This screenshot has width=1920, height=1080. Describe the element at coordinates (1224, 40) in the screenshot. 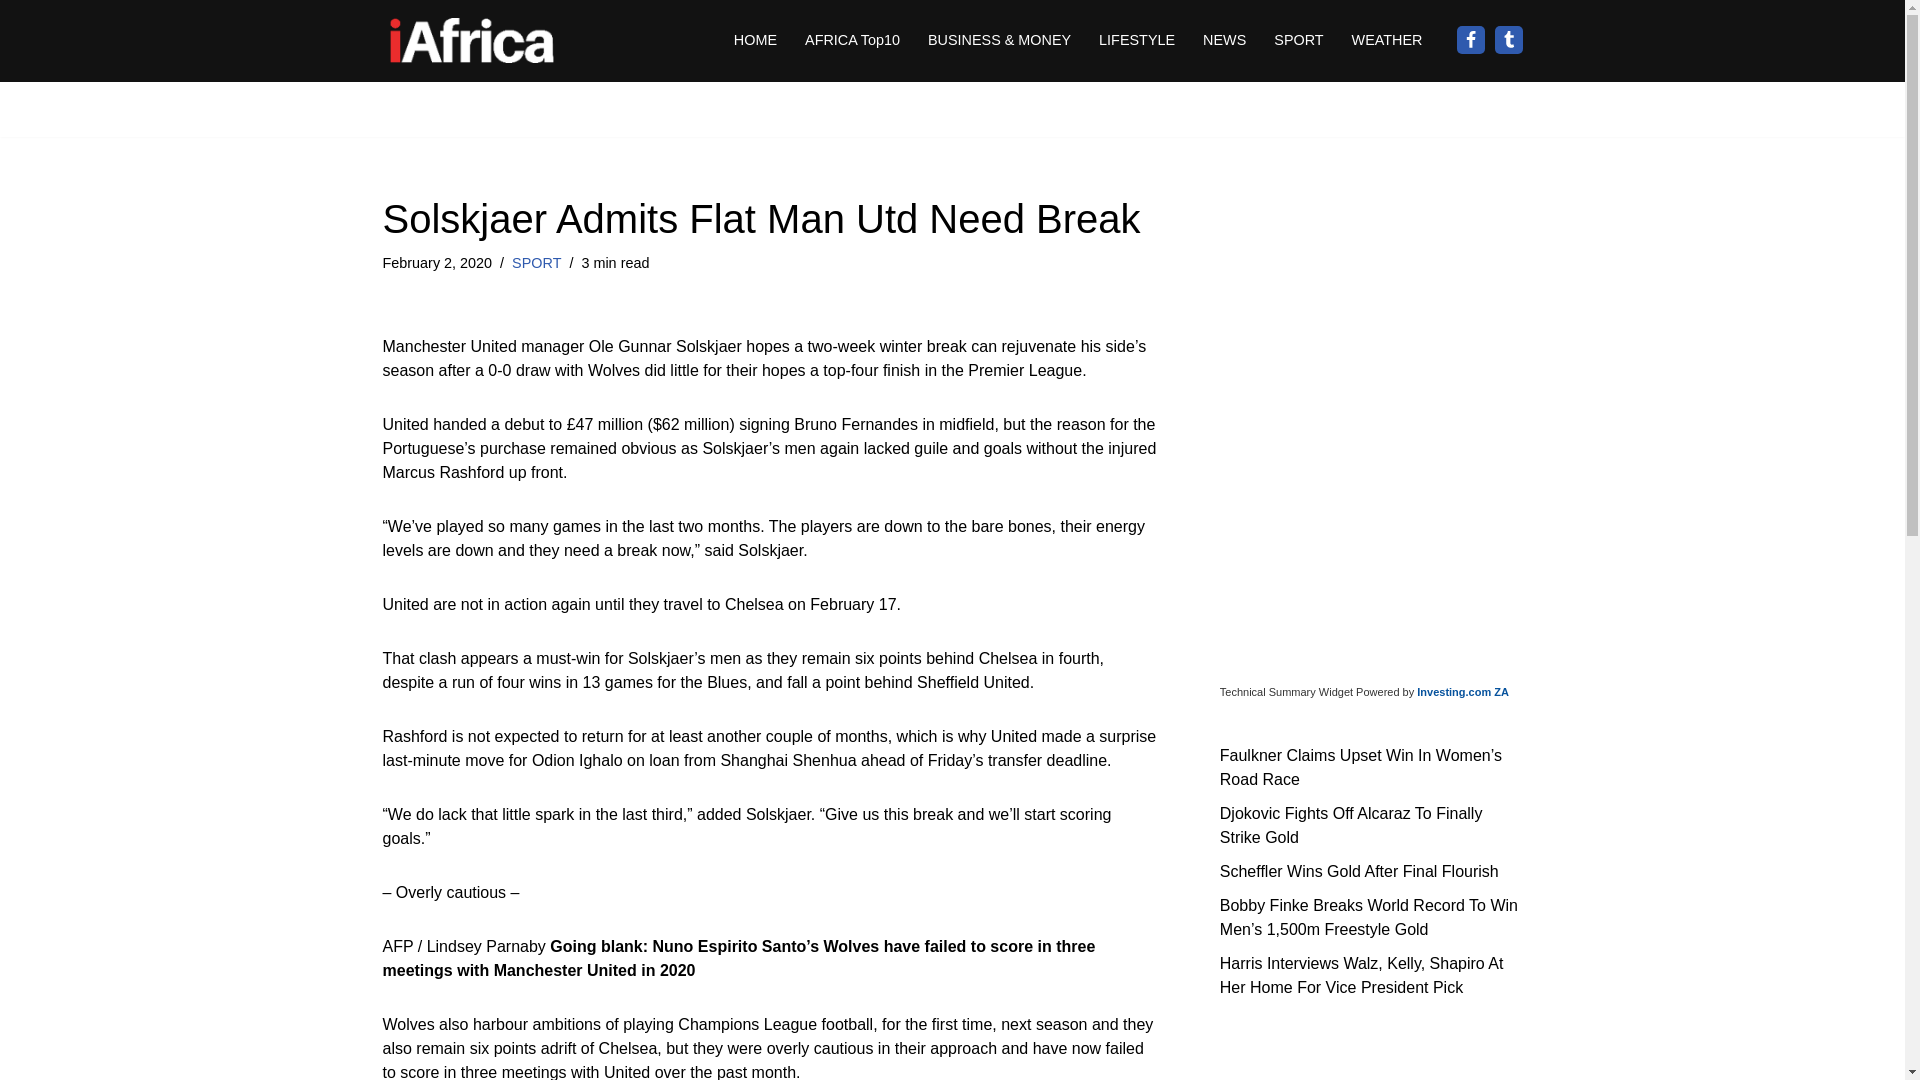

I see `NEWS` at that location.